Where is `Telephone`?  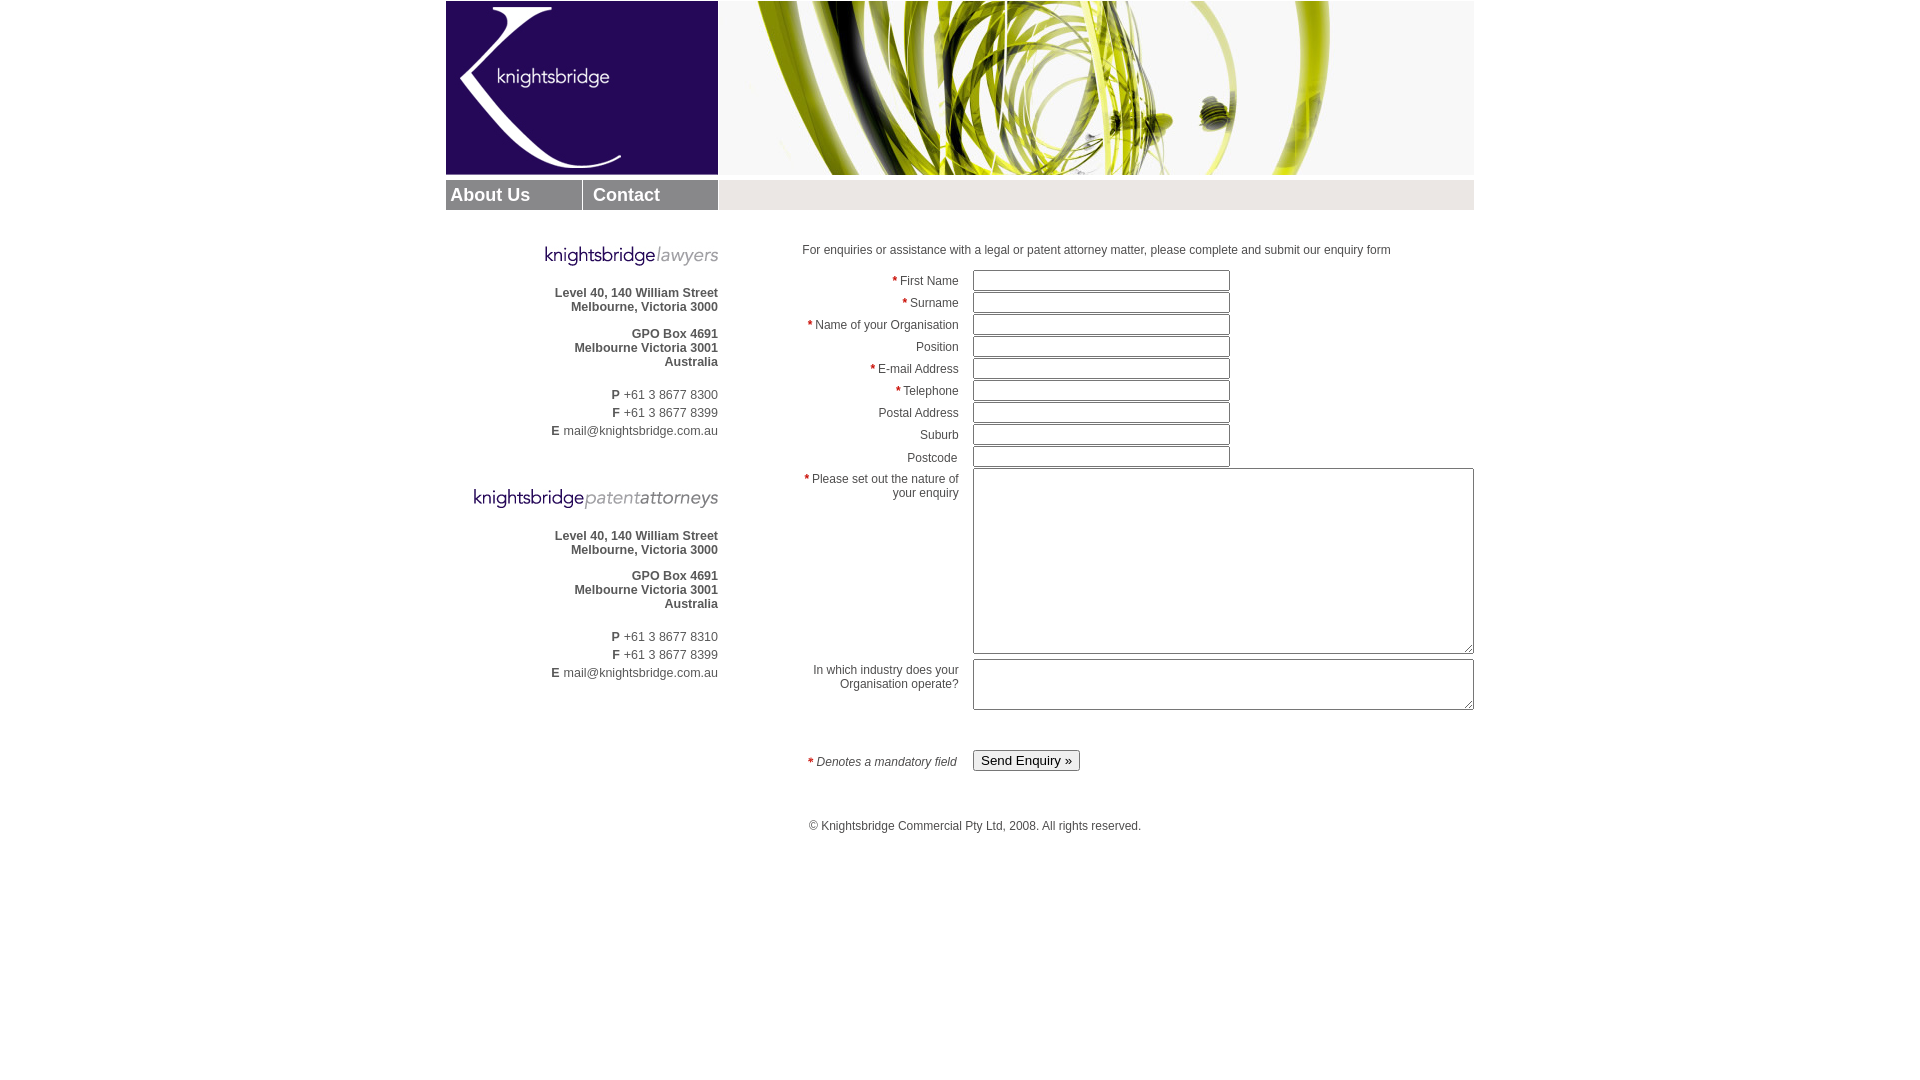 Telephone is located at coordinates (1101, 390).